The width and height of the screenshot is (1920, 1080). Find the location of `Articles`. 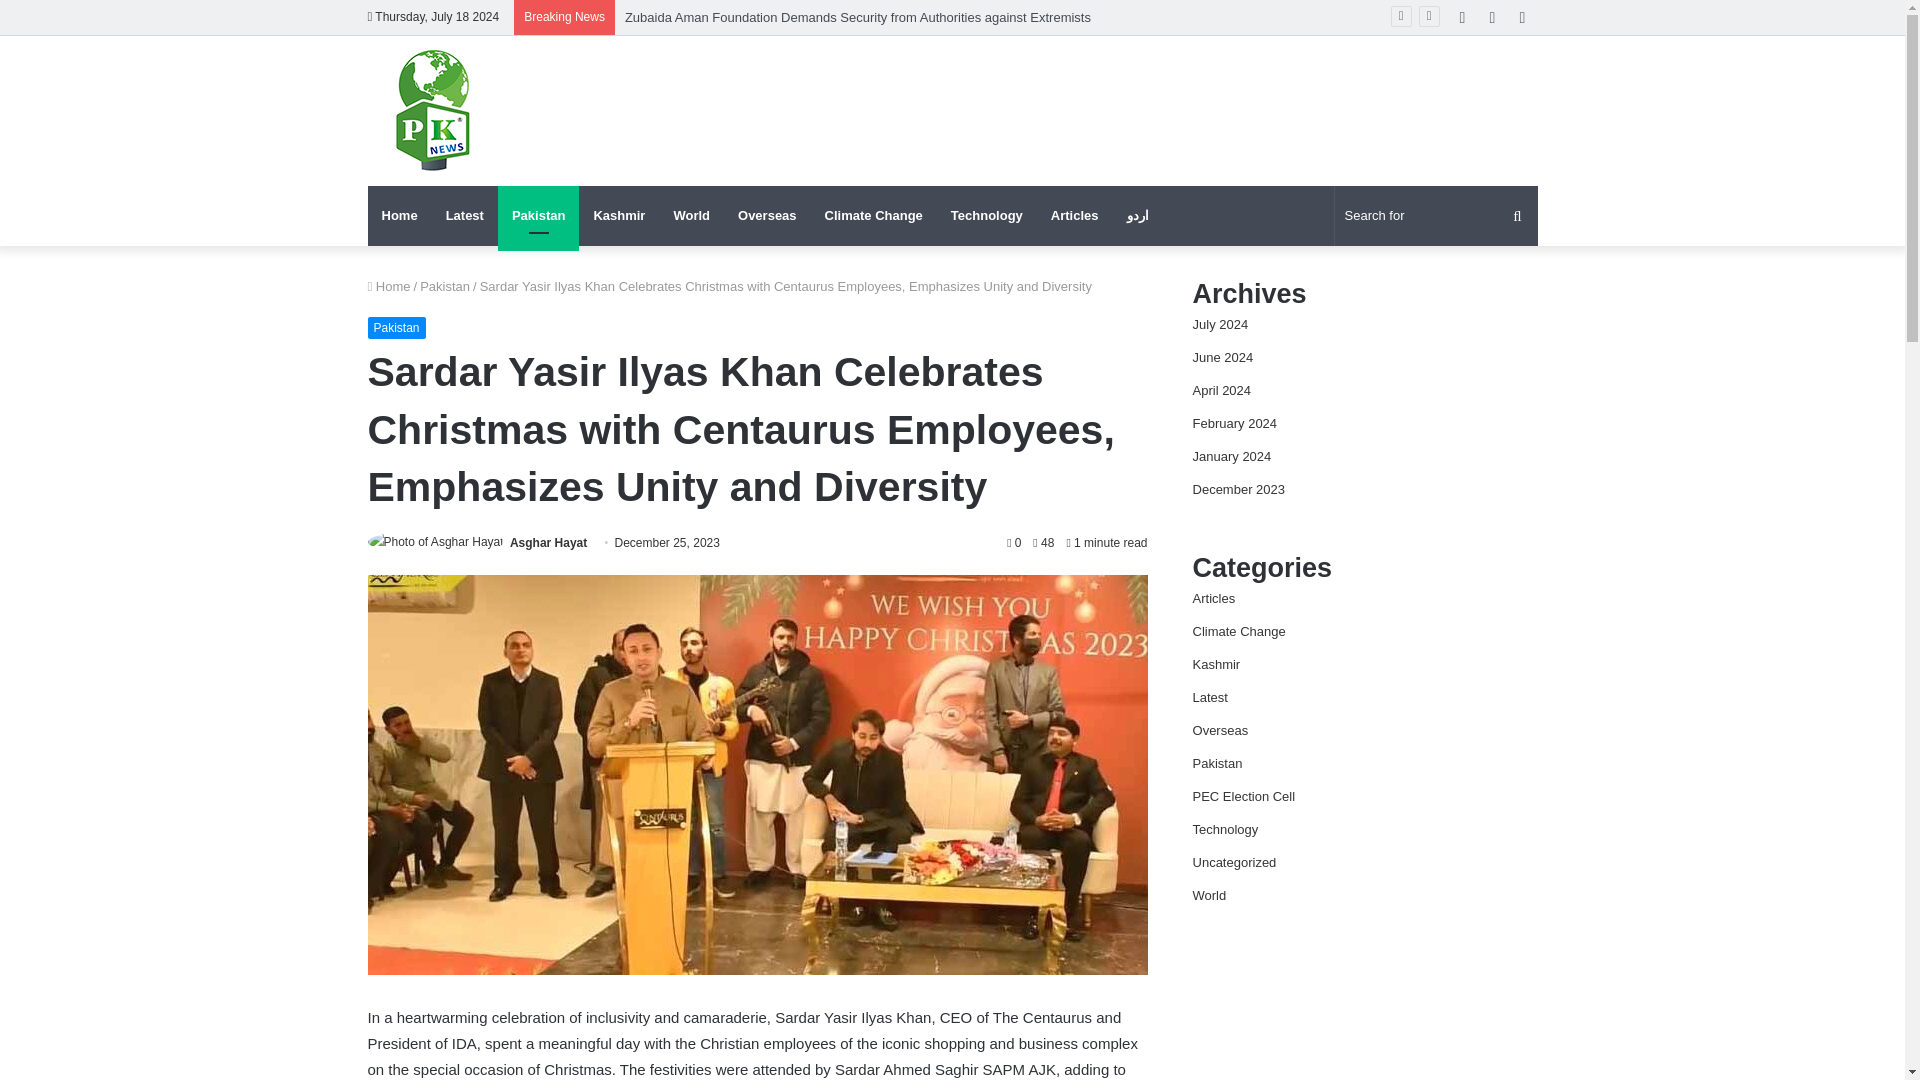

Articles is located at coordinates (1074, 216).